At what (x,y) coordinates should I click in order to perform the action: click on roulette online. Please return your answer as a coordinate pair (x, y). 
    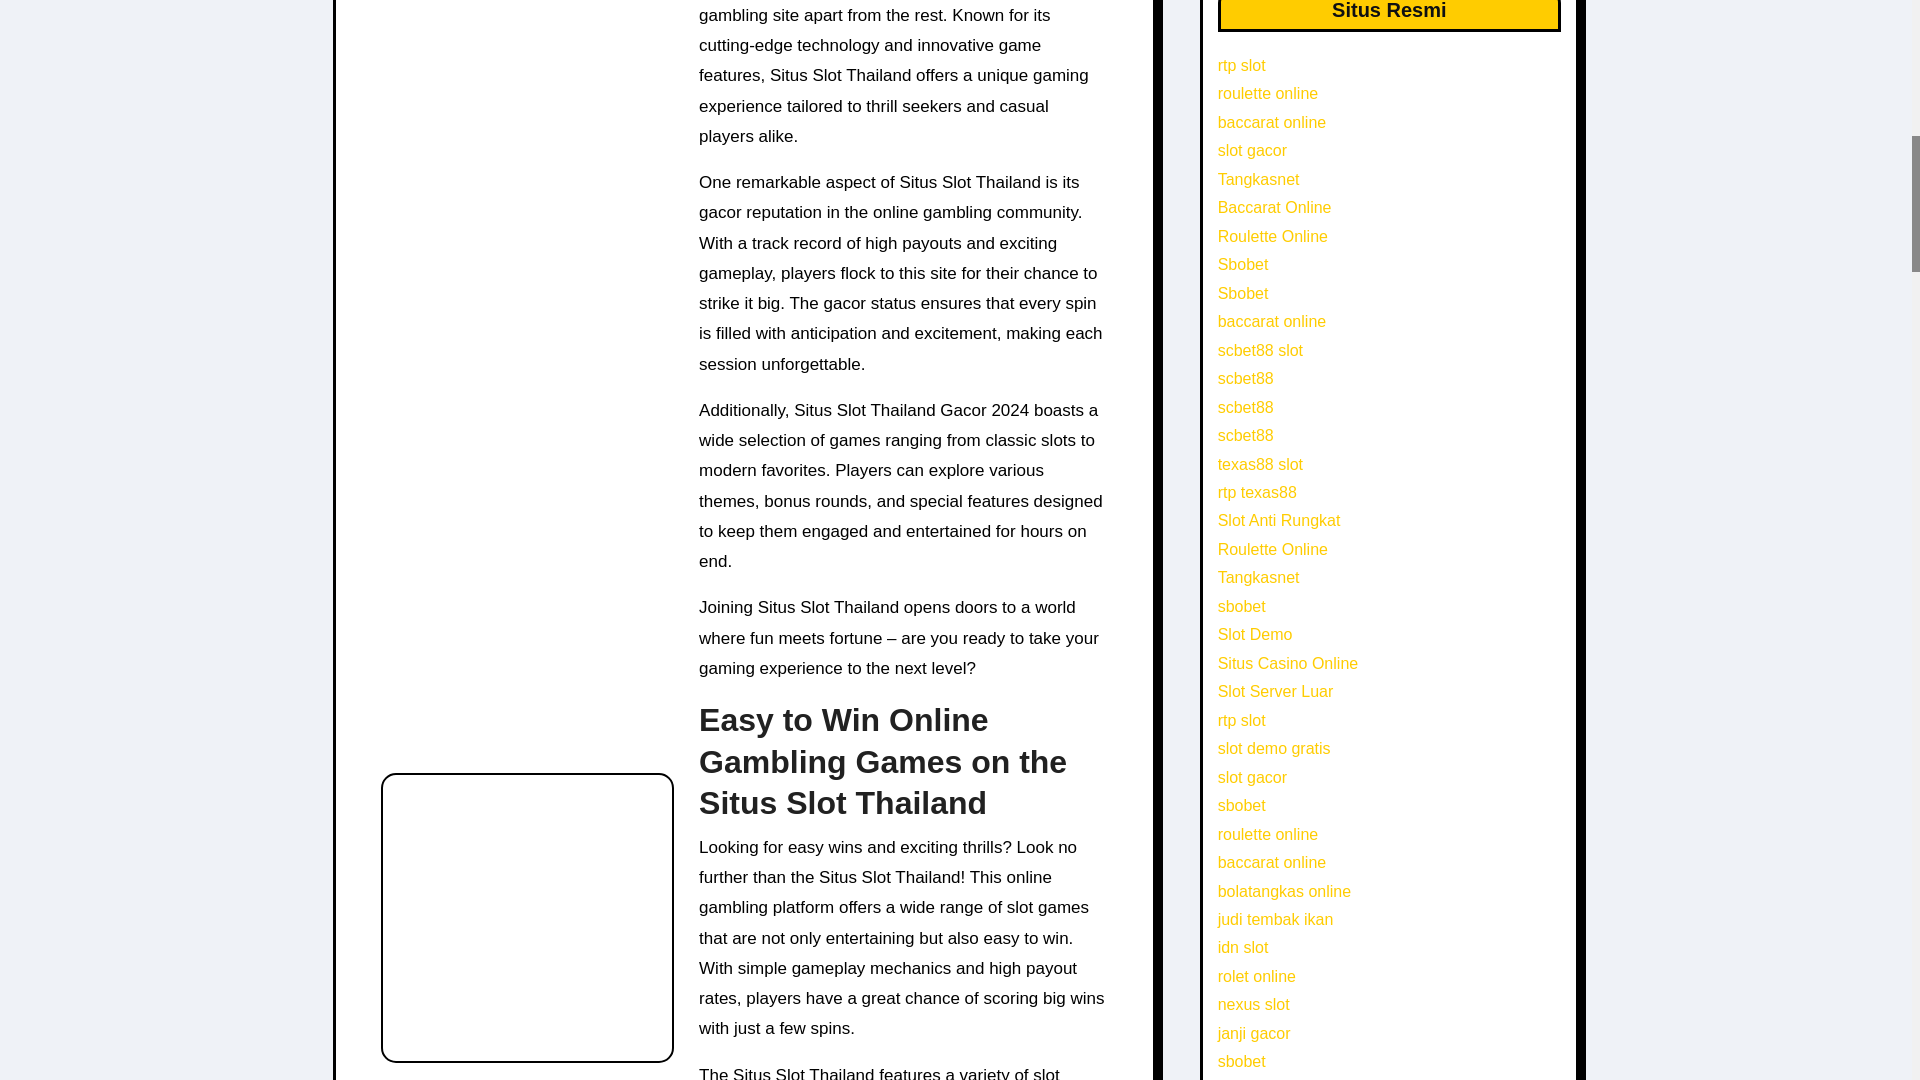
    Looking at the image, I should click on (1268, 93).